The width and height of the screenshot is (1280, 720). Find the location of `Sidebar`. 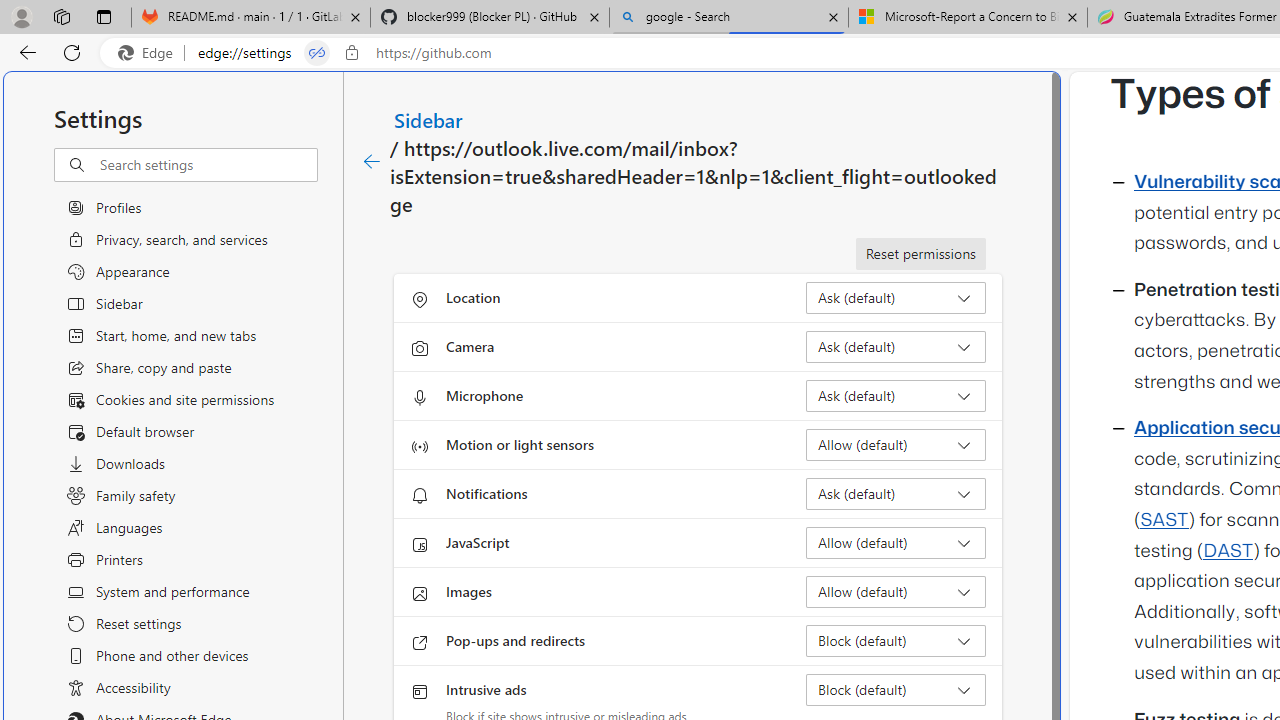

Sidebar is located at coordinates (429, 119).